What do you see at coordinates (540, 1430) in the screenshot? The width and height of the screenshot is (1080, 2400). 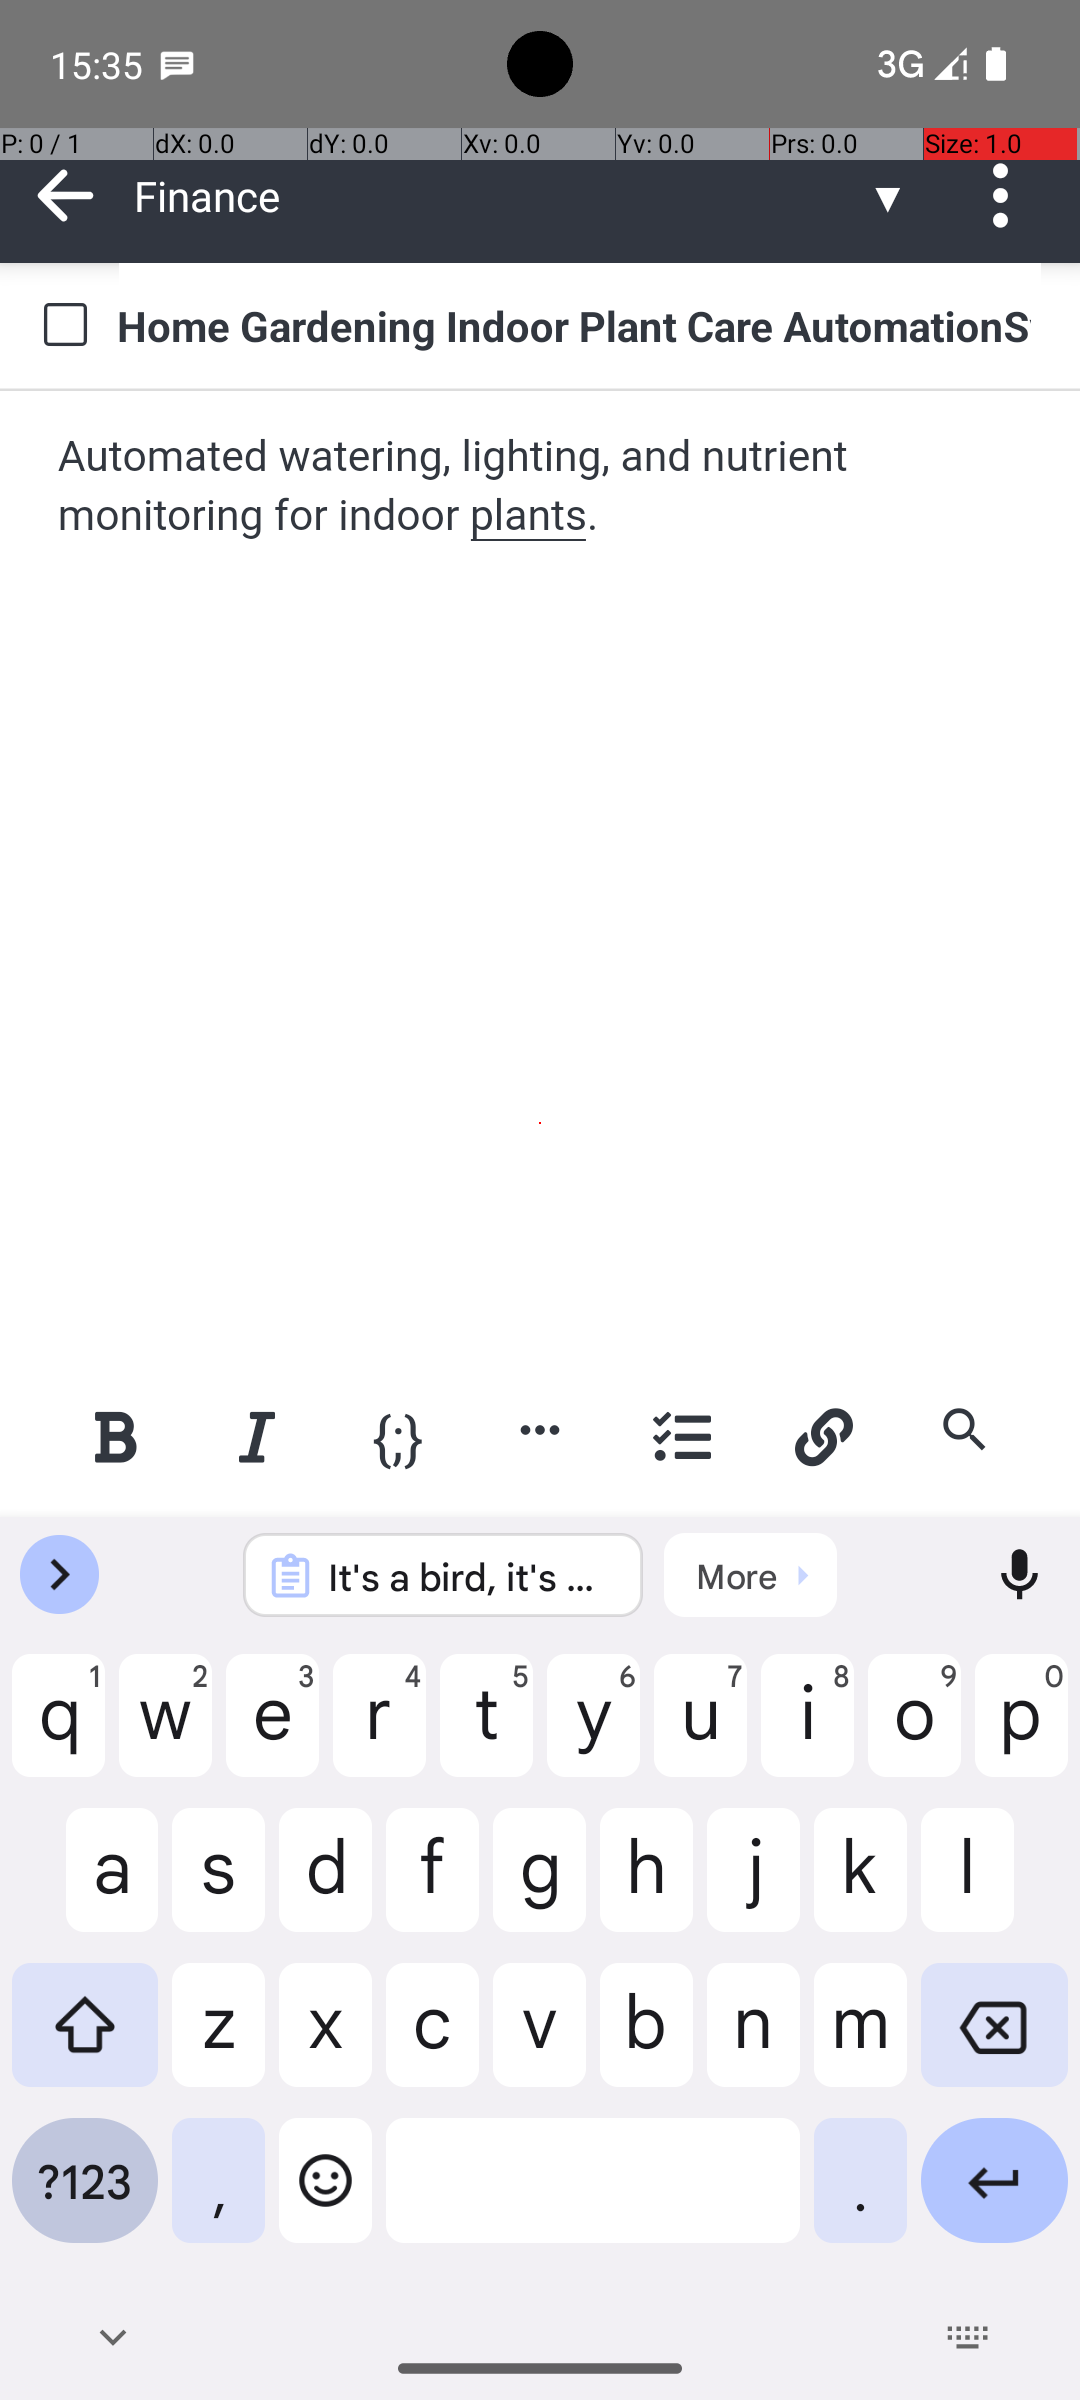 I see `Show more actions` at bounding box center [540, 1430].